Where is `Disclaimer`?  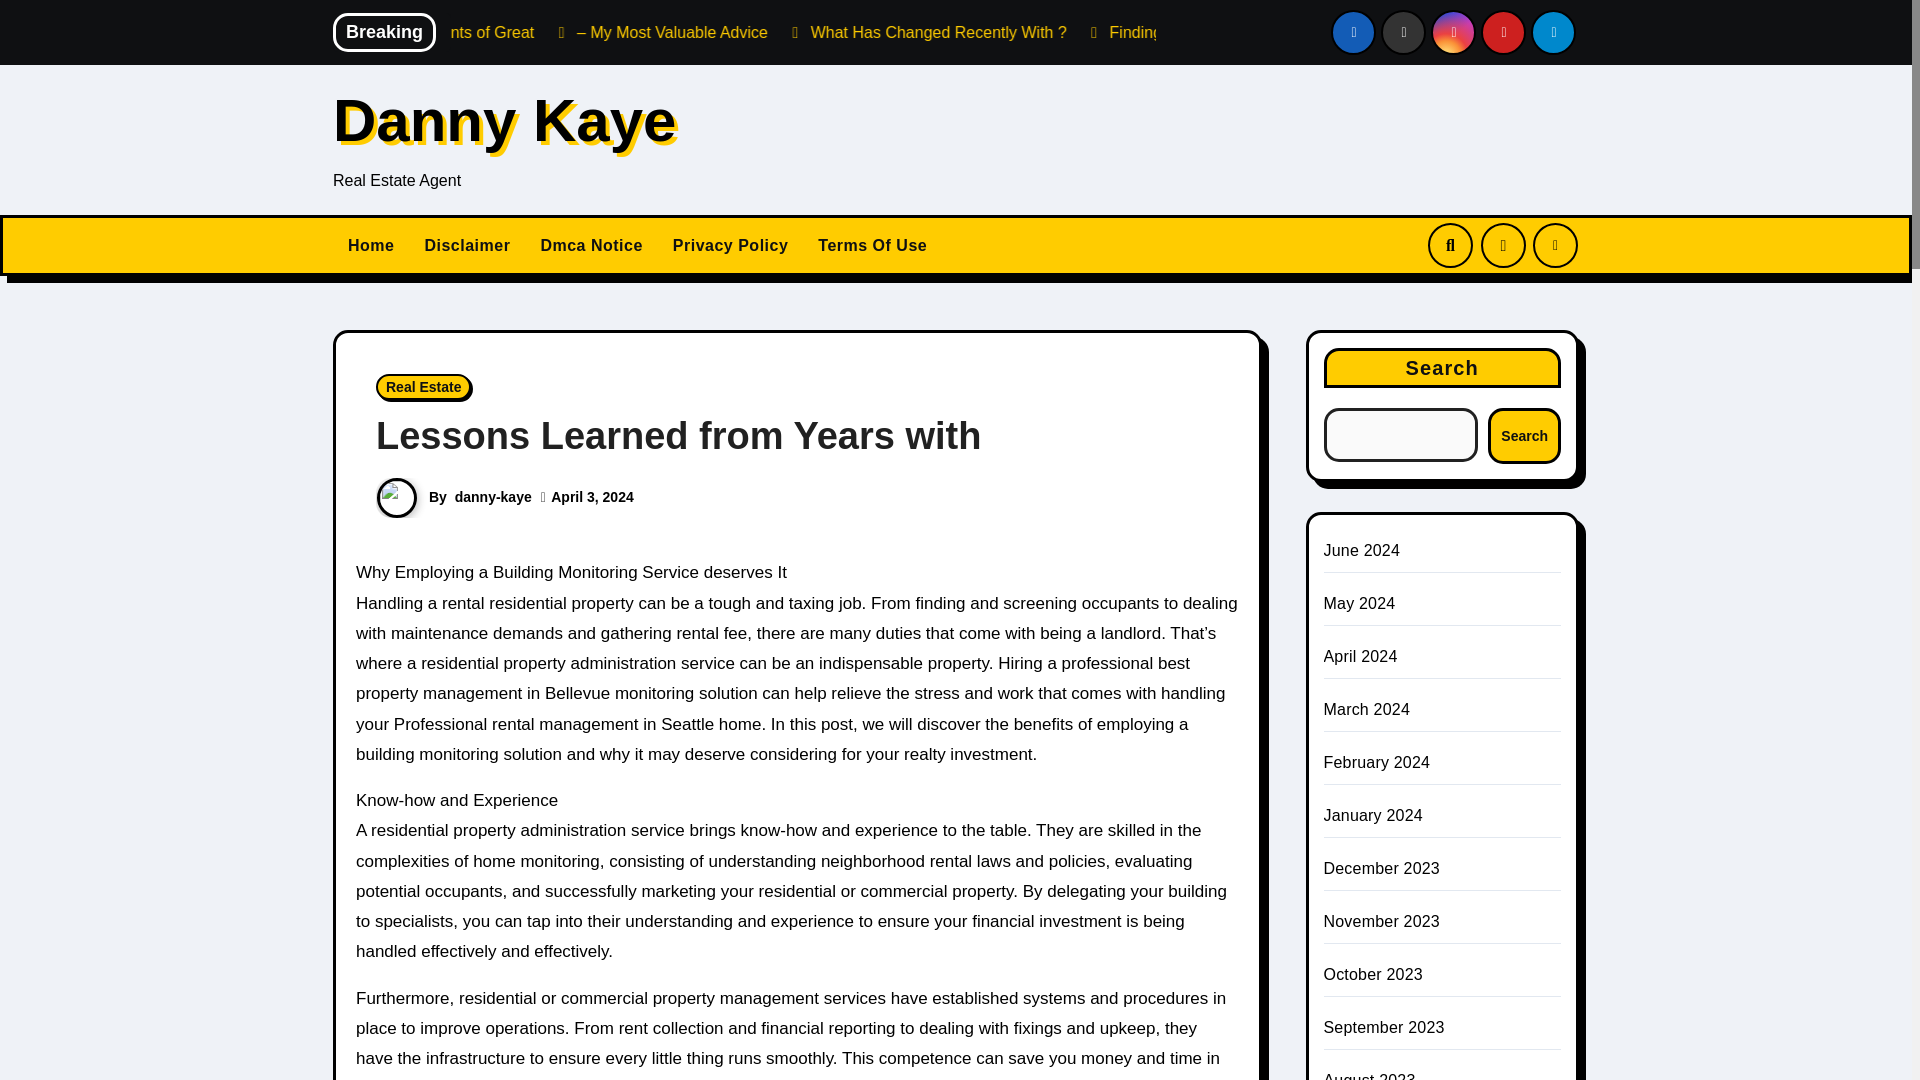
Disclaimer is located at coordinates (466, 245).